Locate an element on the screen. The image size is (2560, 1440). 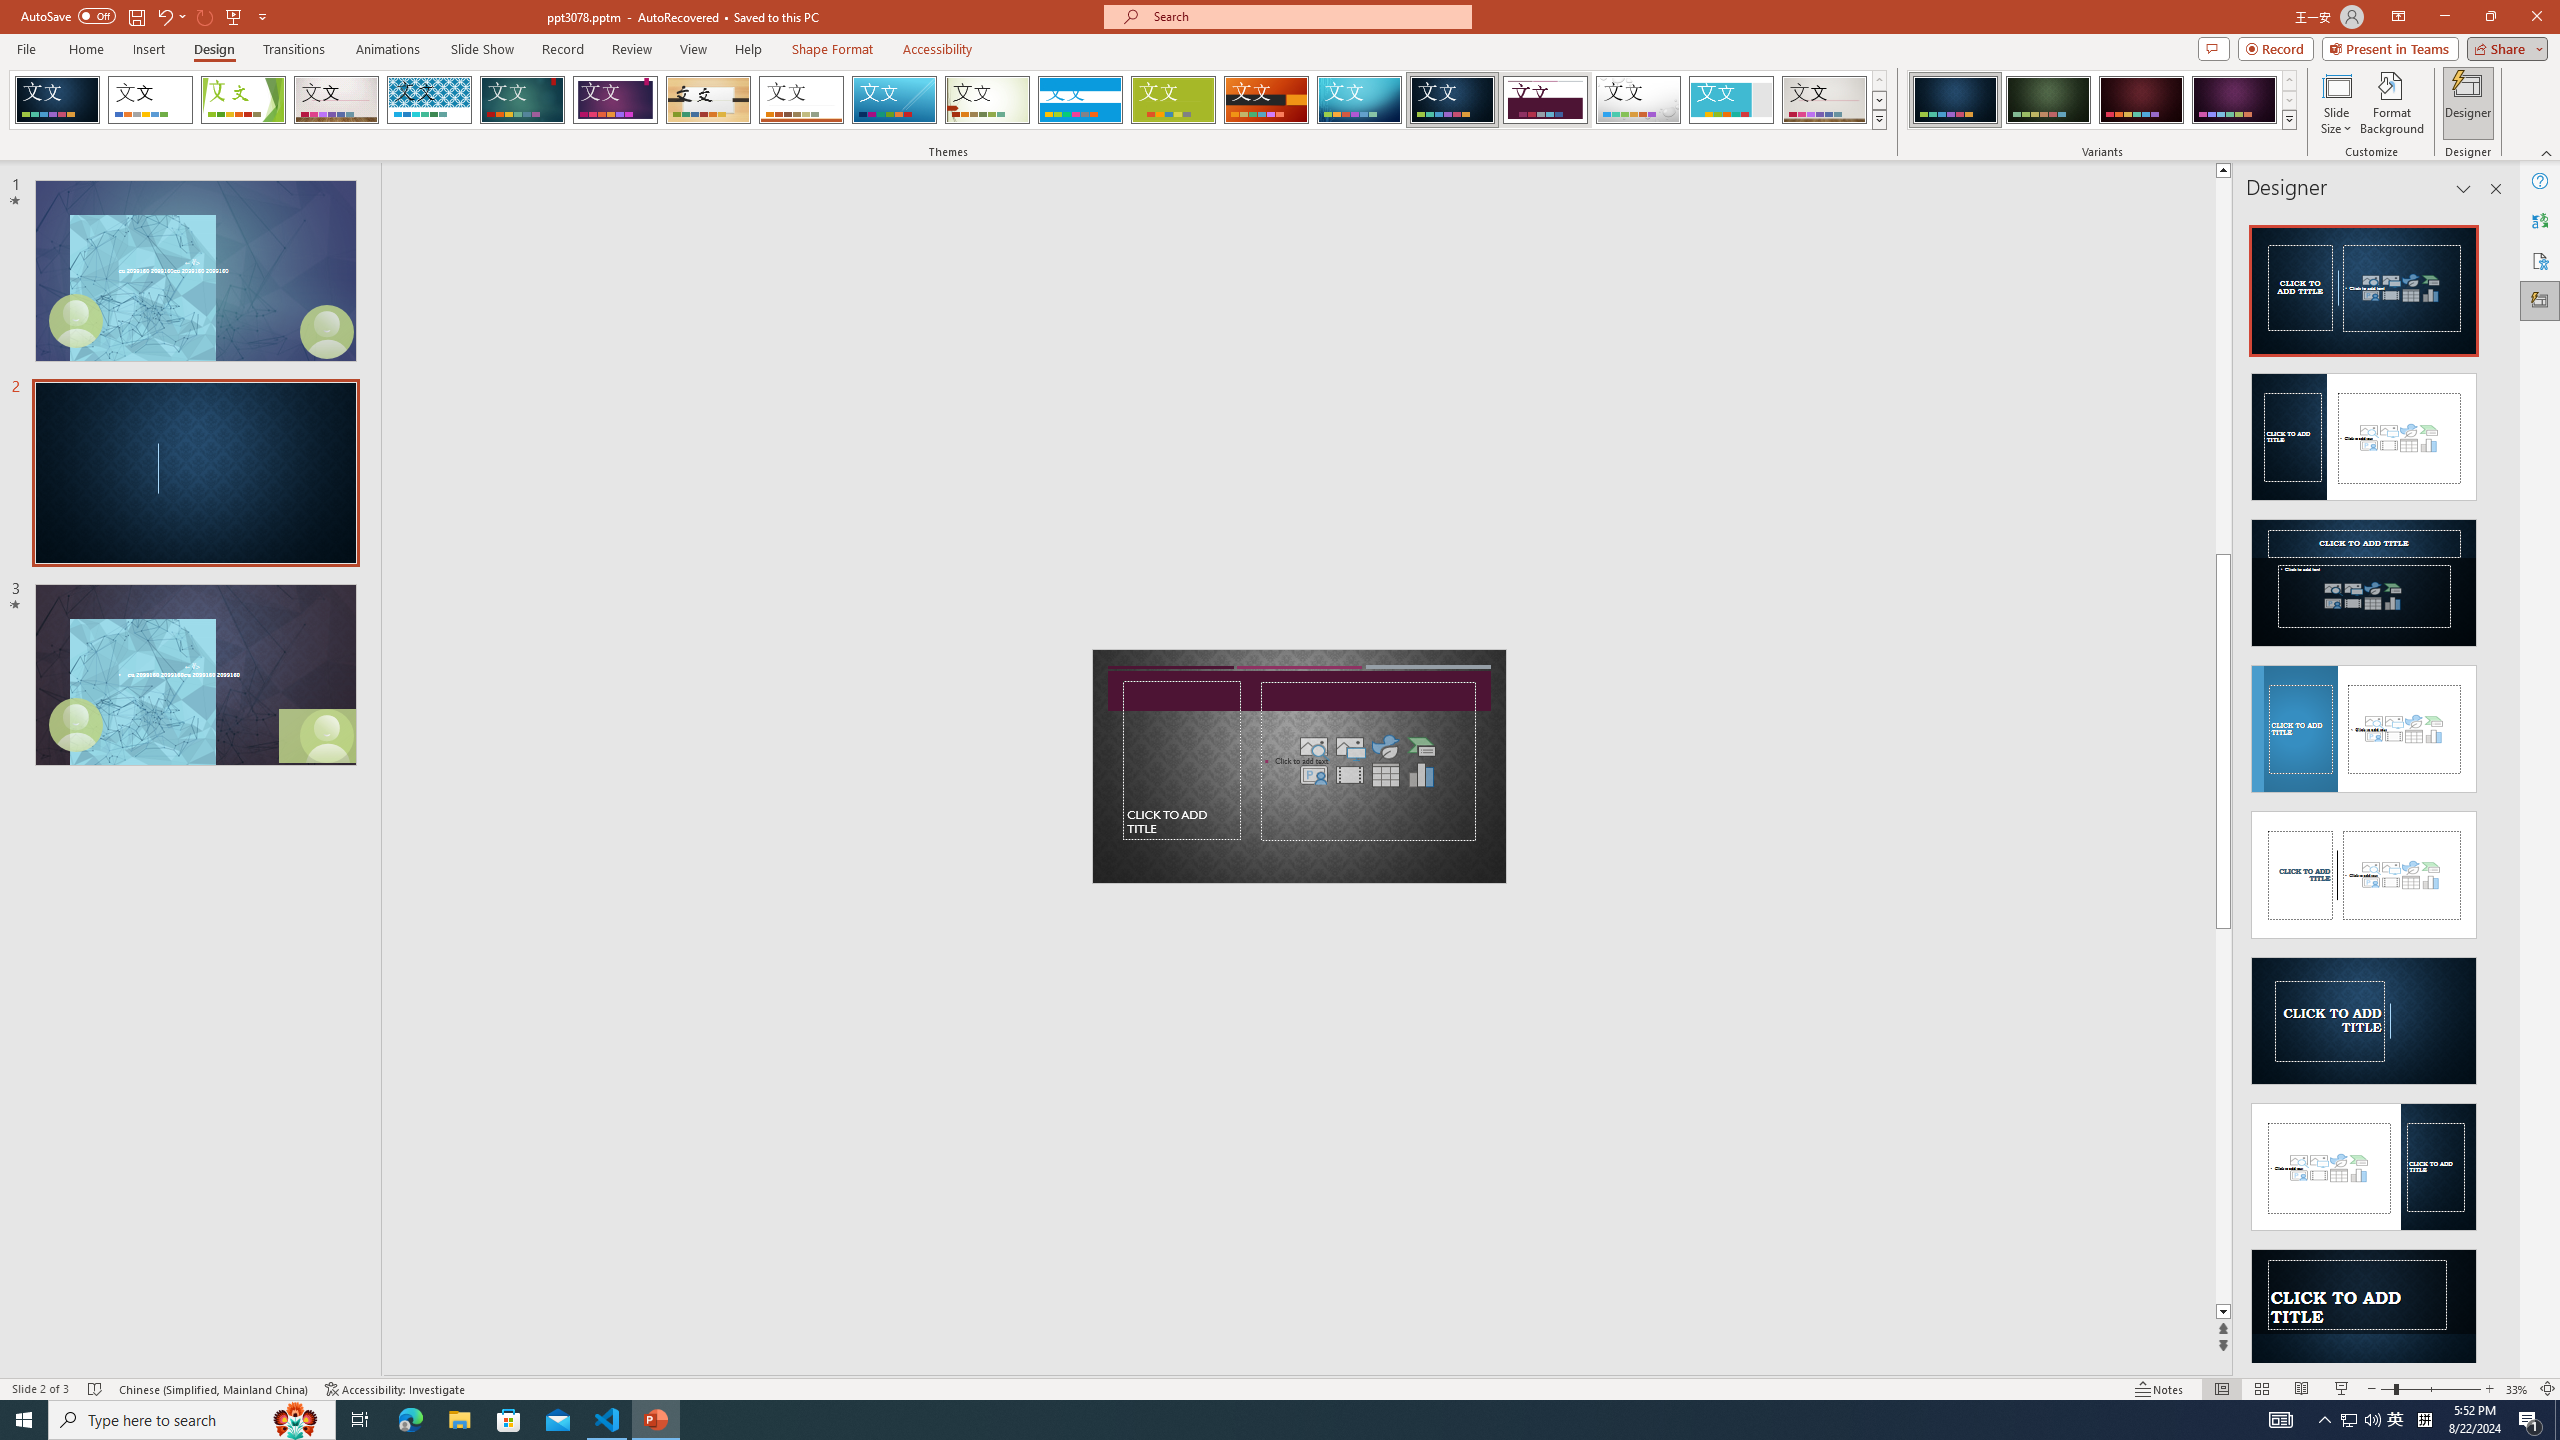
File Tab is located at coordinates (26, 48).